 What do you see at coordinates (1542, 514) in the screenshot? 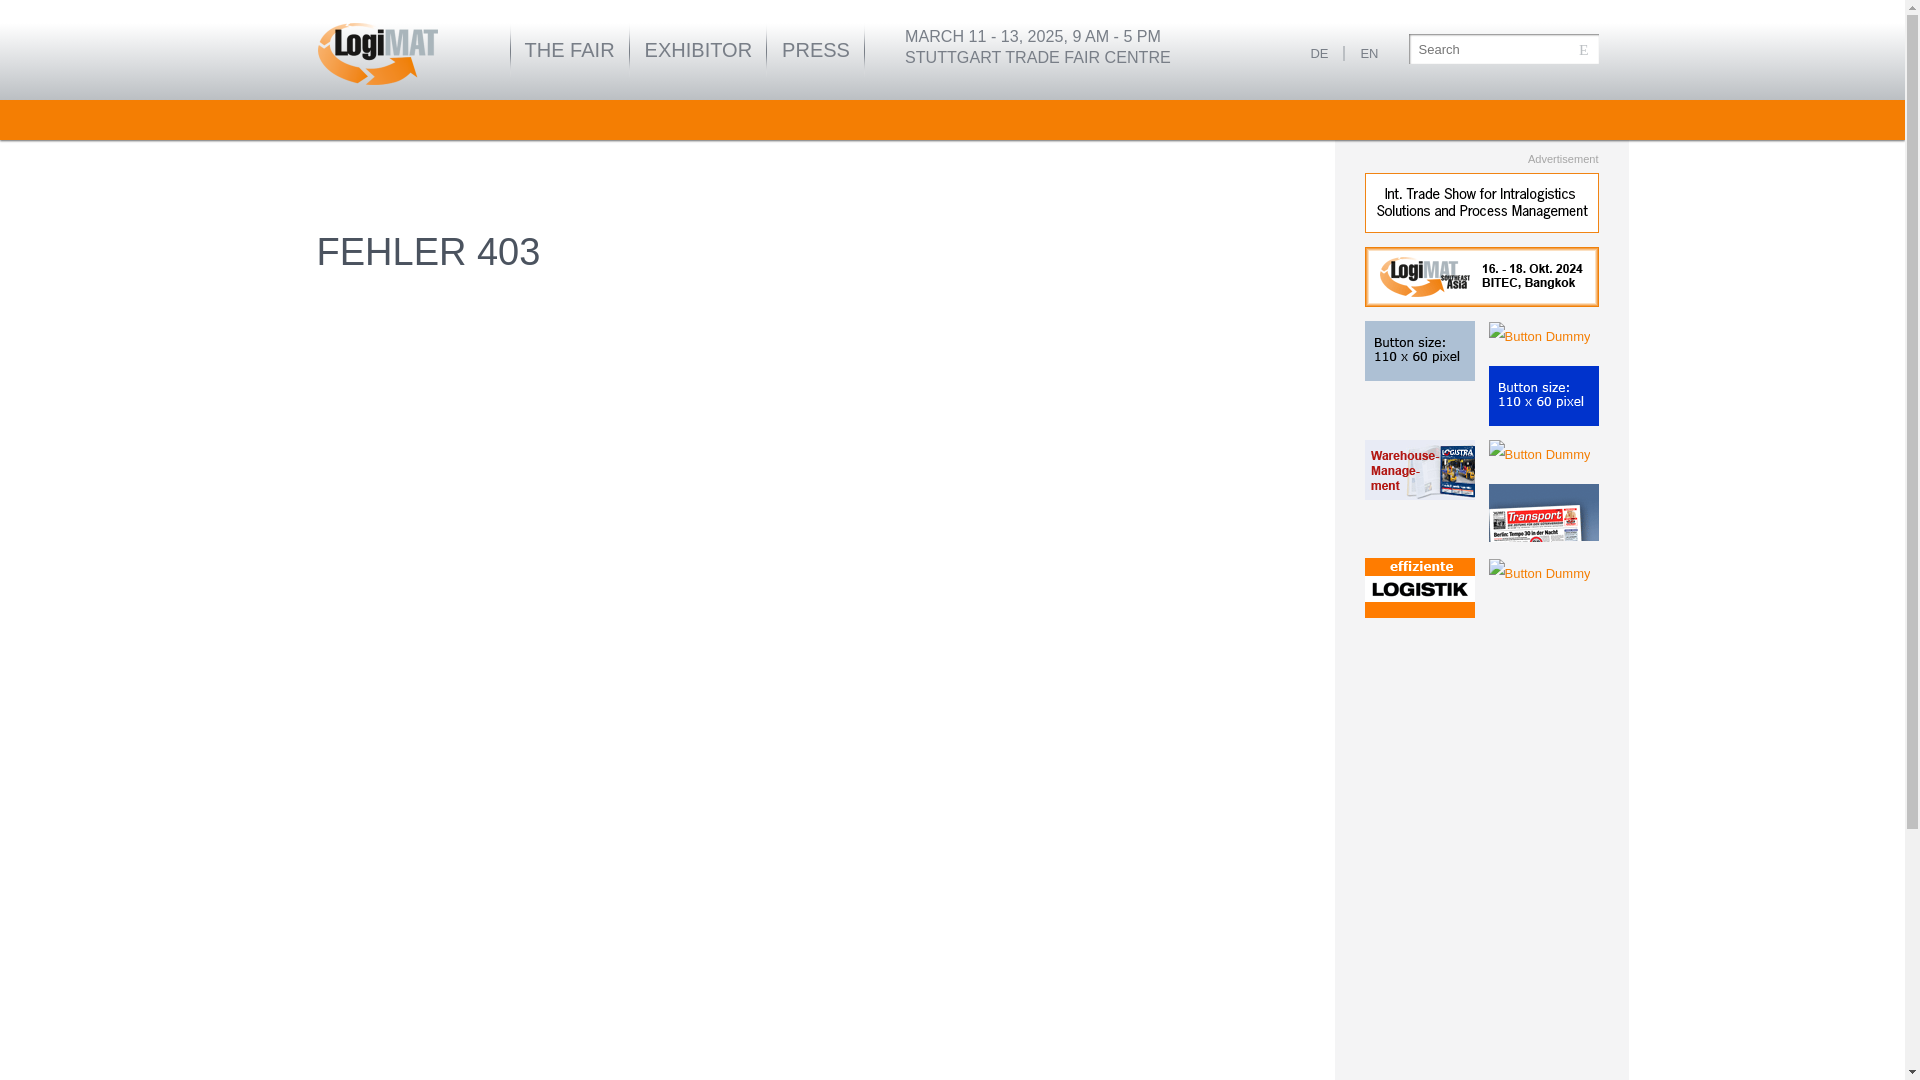
I see `Transport` at bounding box center [1542, 514].